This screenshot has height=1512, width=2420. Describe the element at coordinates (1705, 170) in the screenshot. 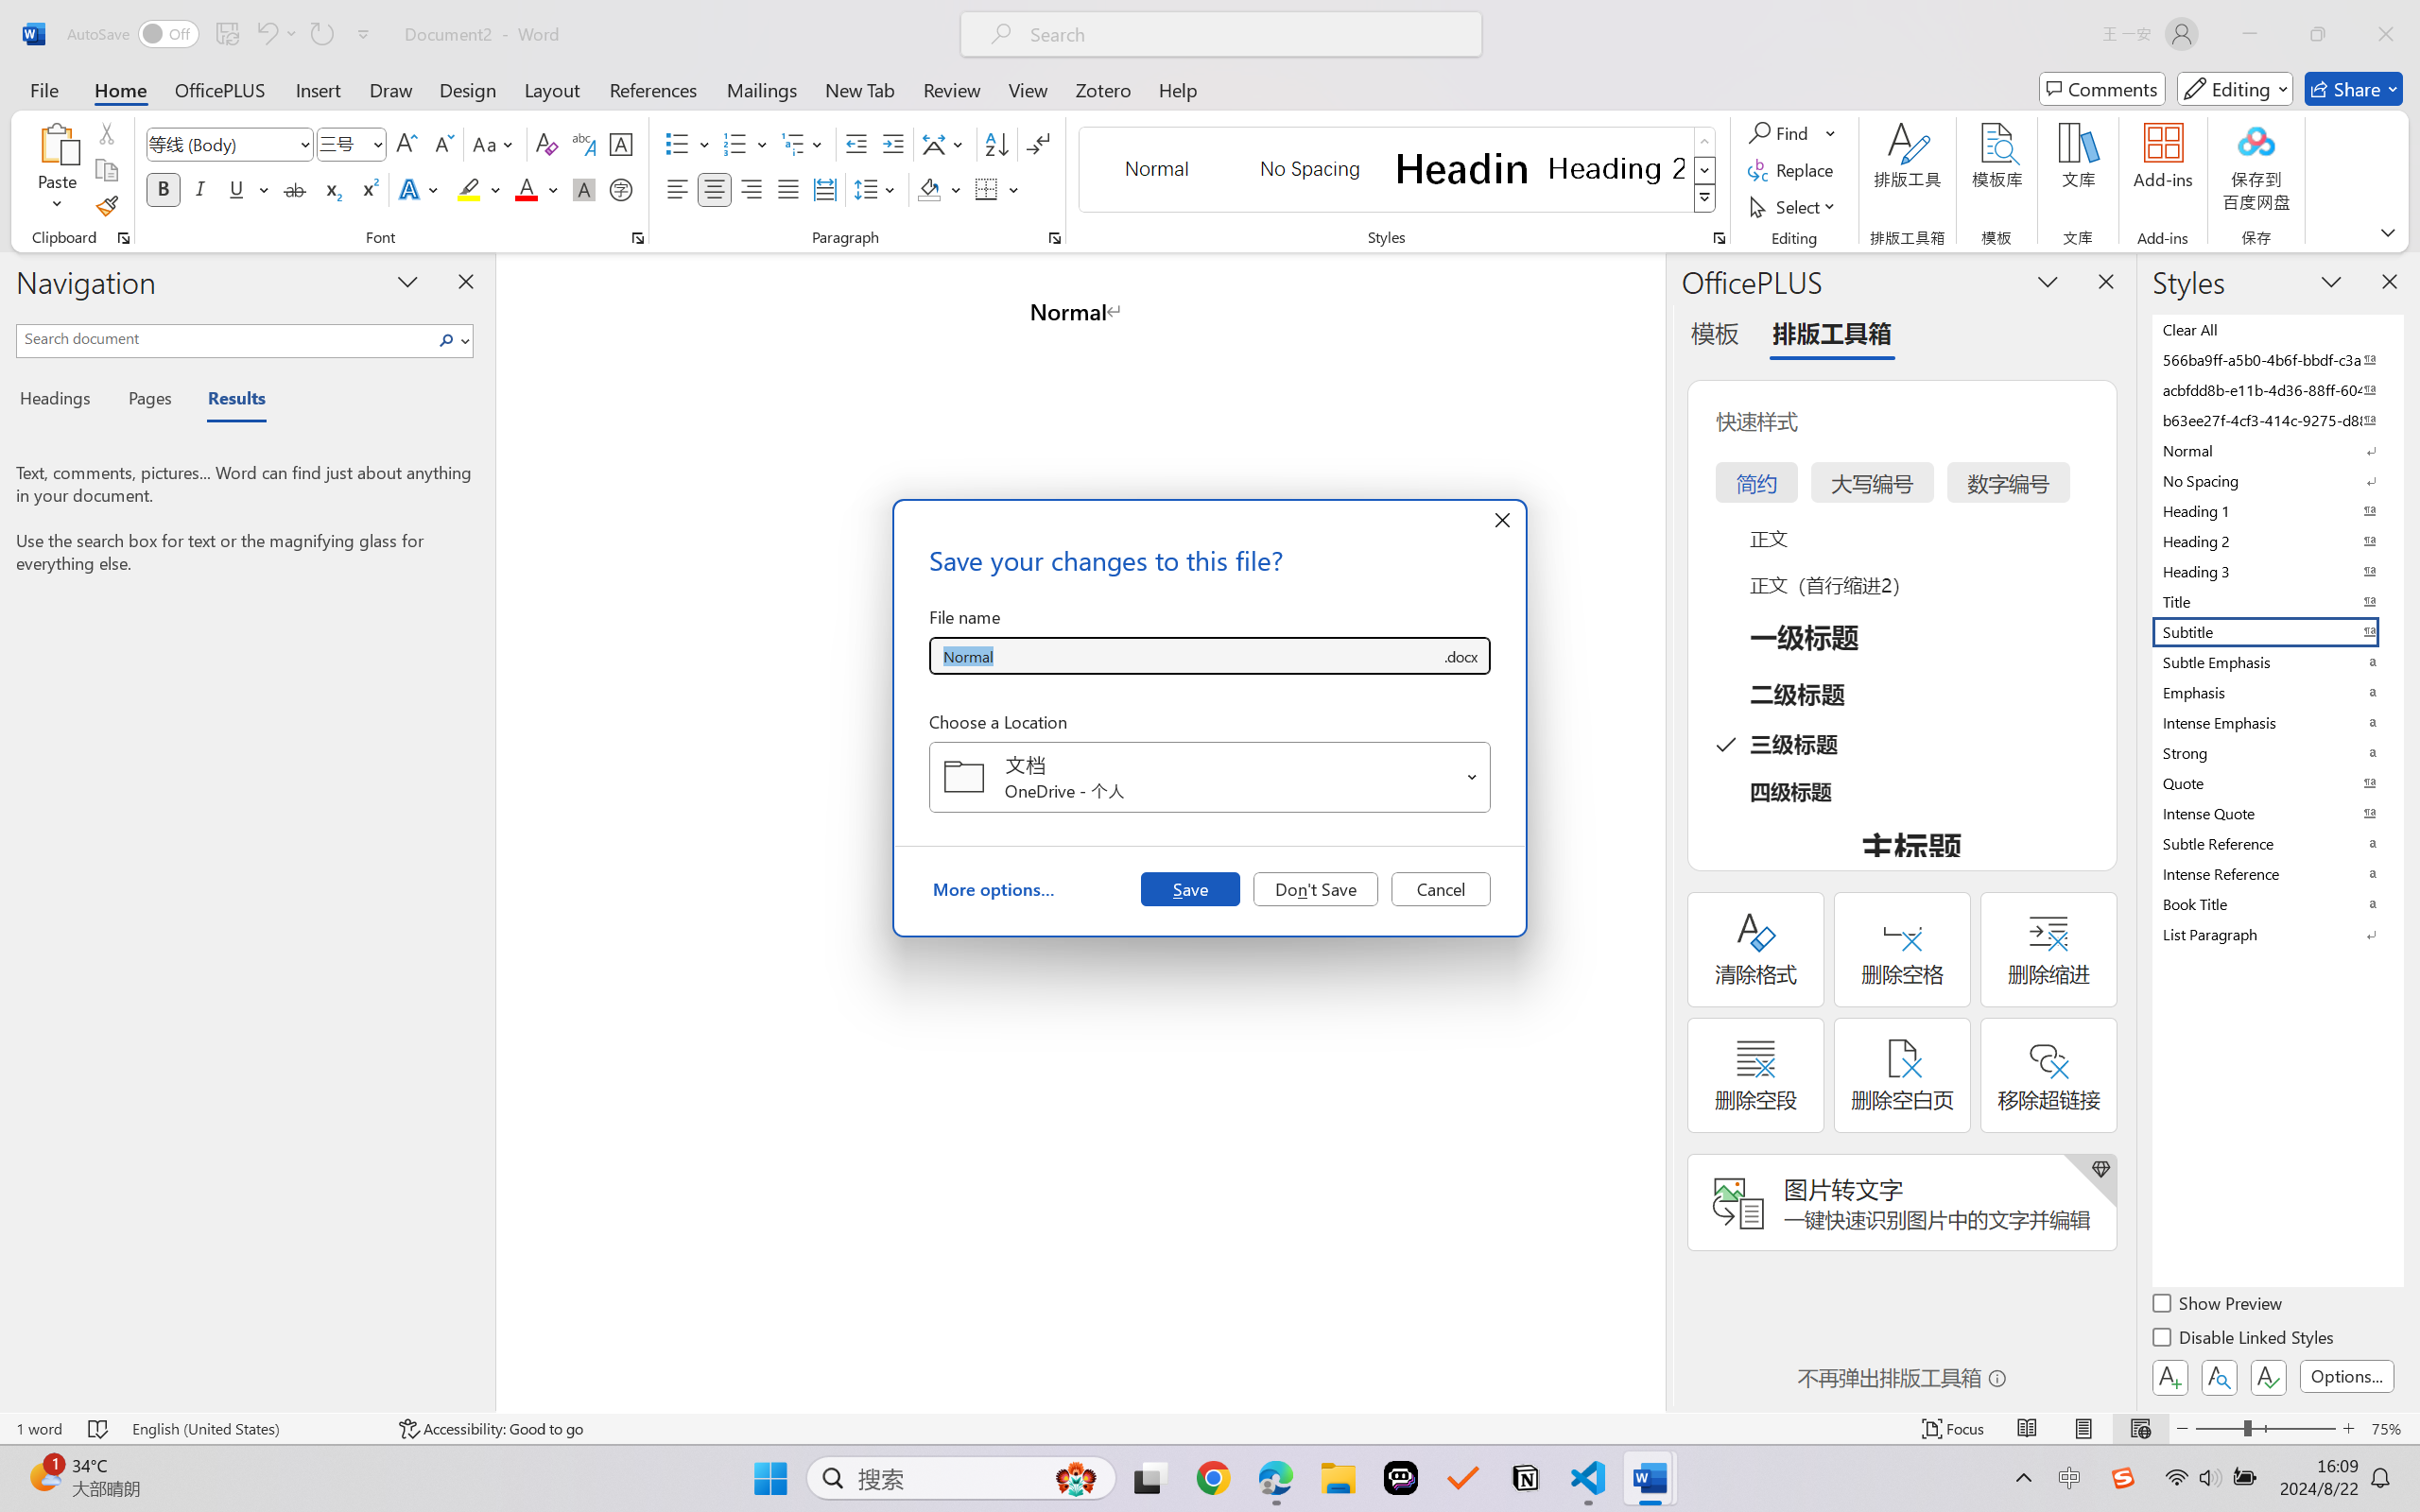

I see `Row Down` at that location.